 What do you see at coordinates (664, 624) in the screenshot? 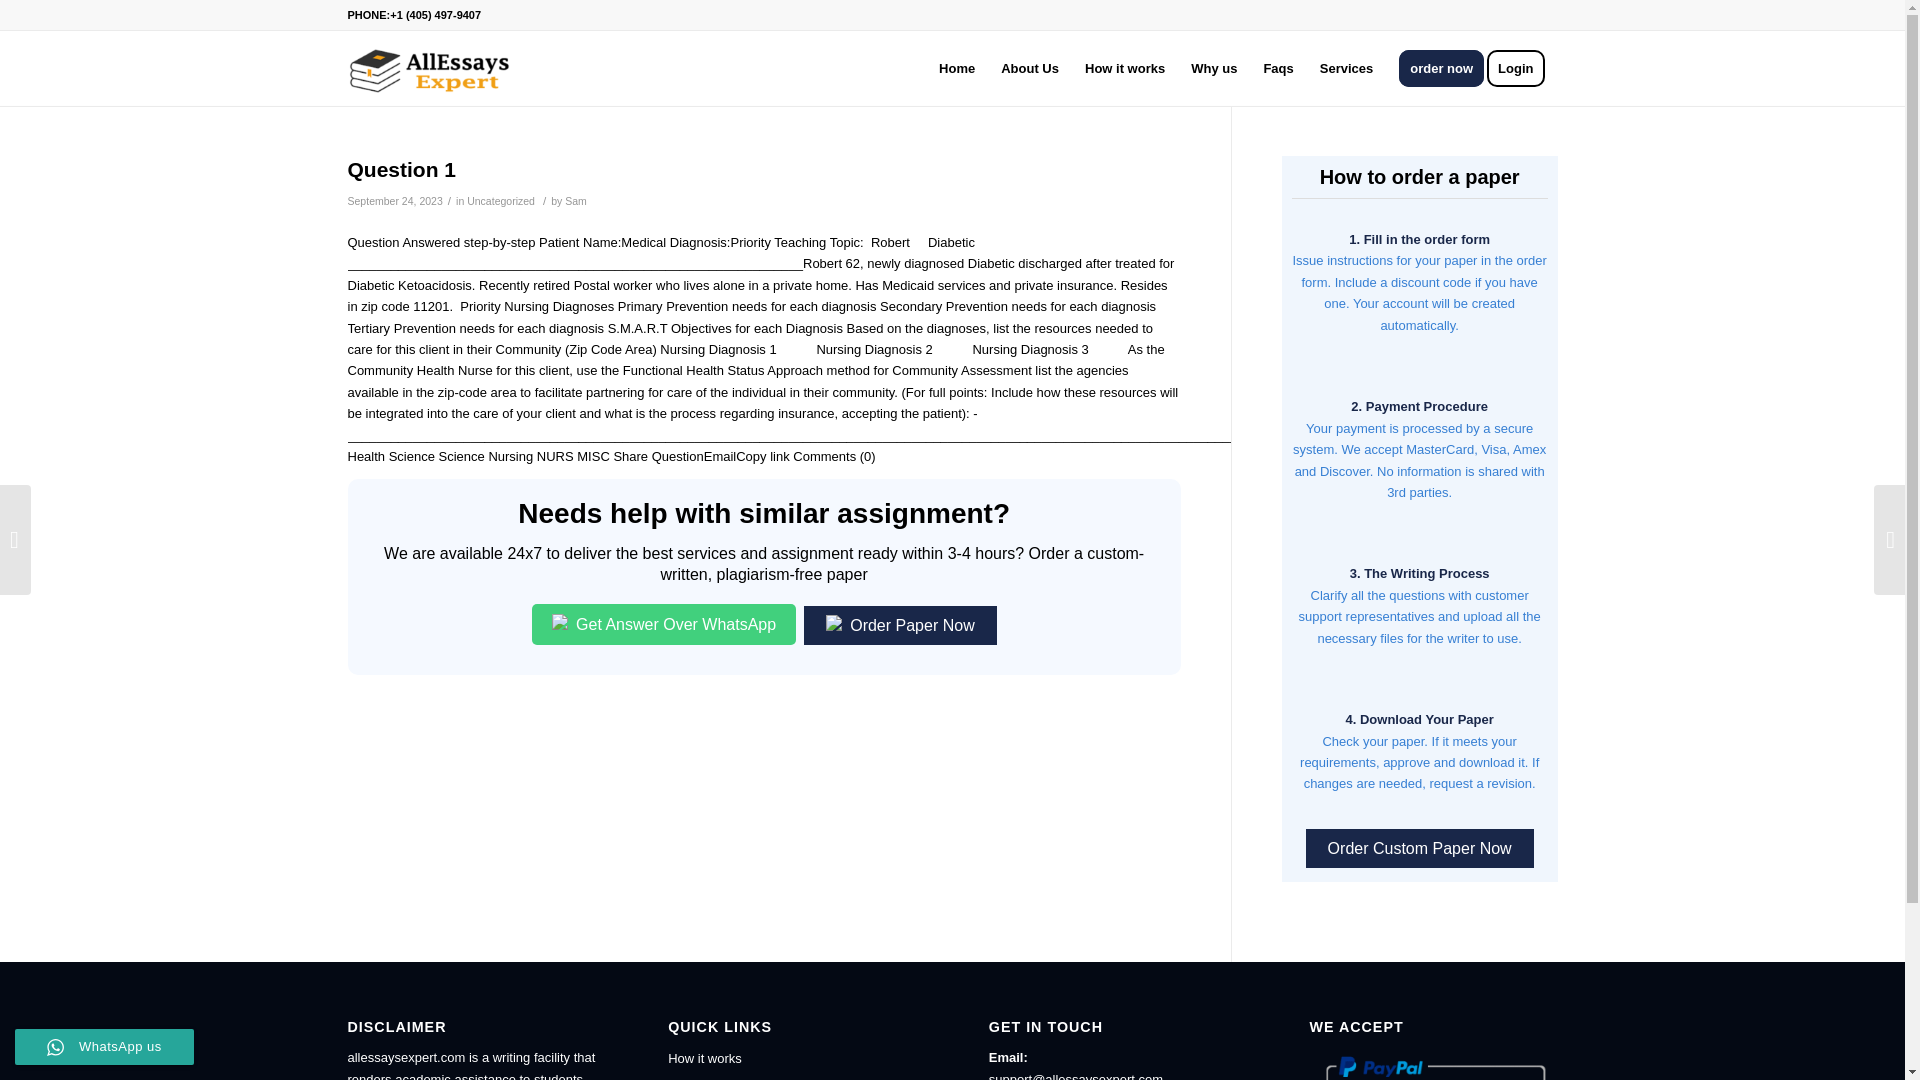
I see `Get Answer Over WhatsApp` at bounding box center [664, 624].